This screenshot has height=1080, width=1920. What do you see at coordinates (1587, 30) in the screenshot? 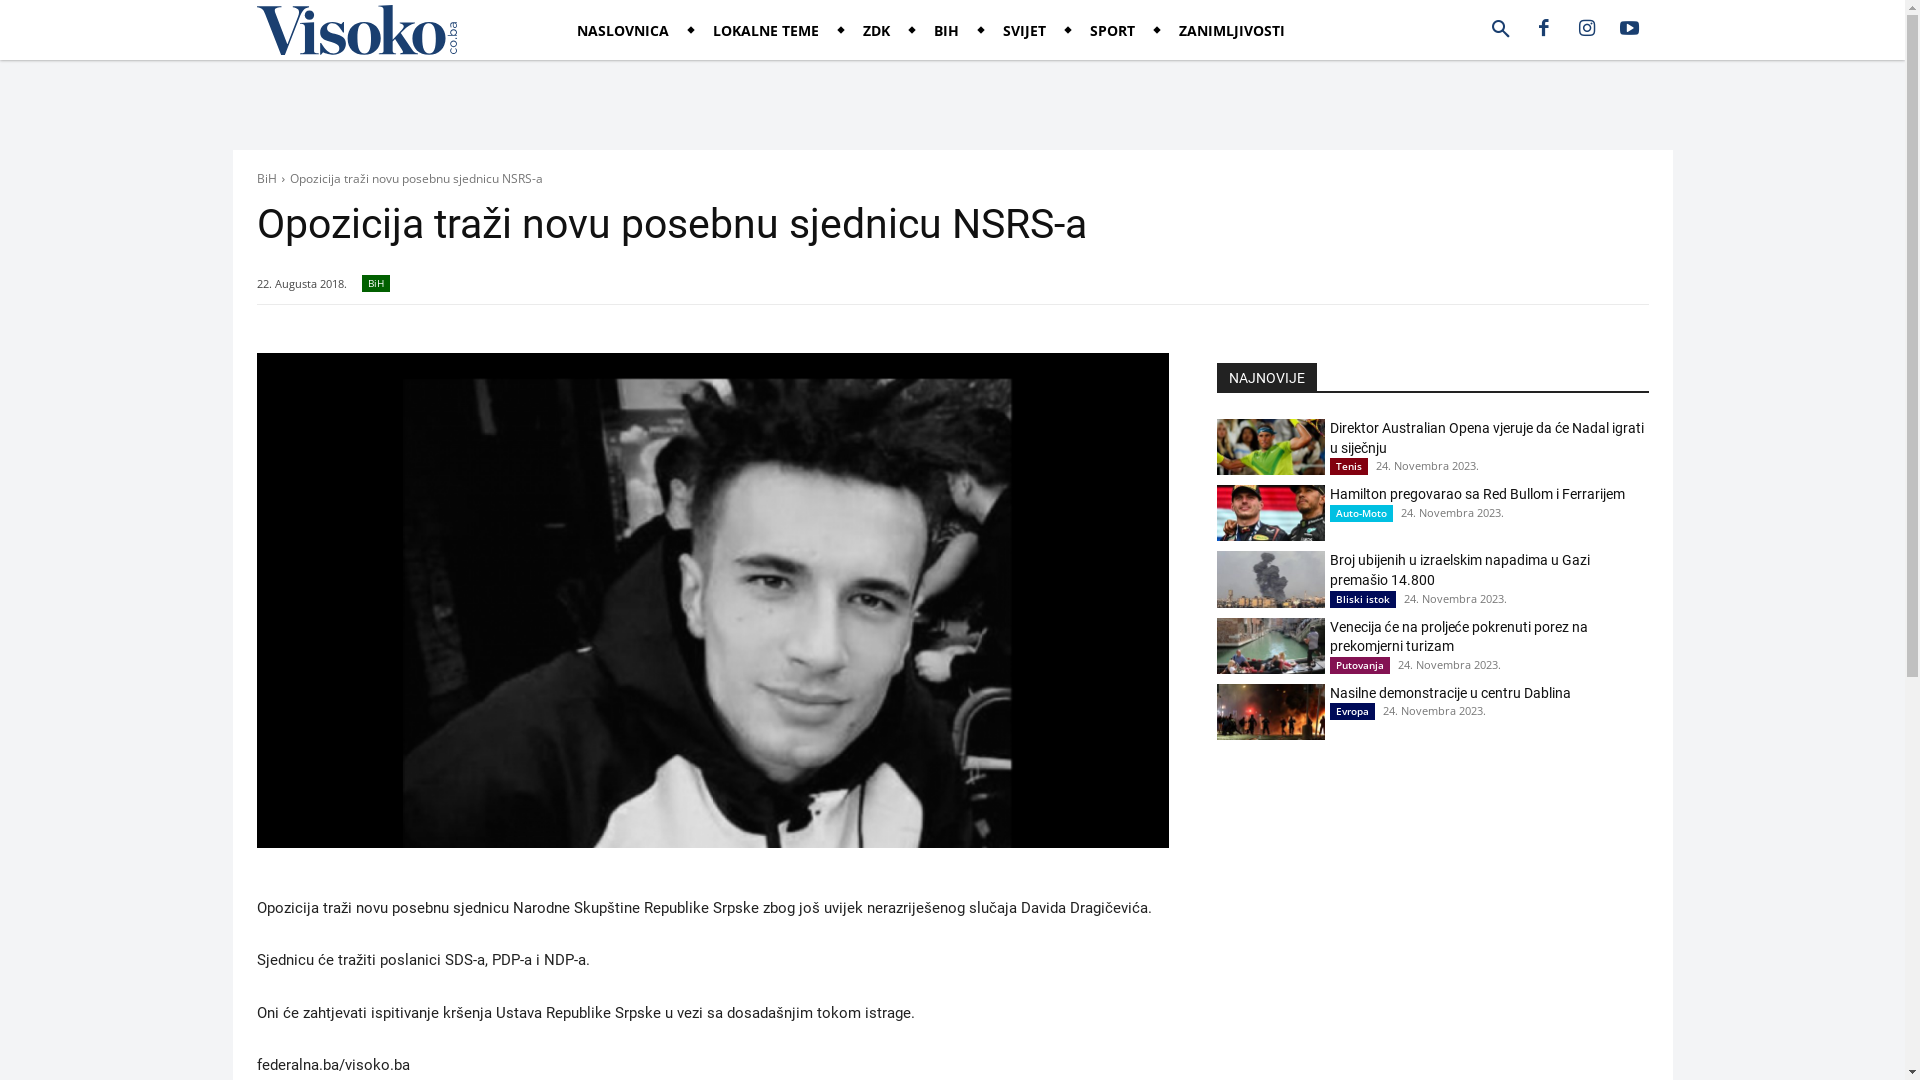
I see `Instagram` at bounding box center [1587, 30].